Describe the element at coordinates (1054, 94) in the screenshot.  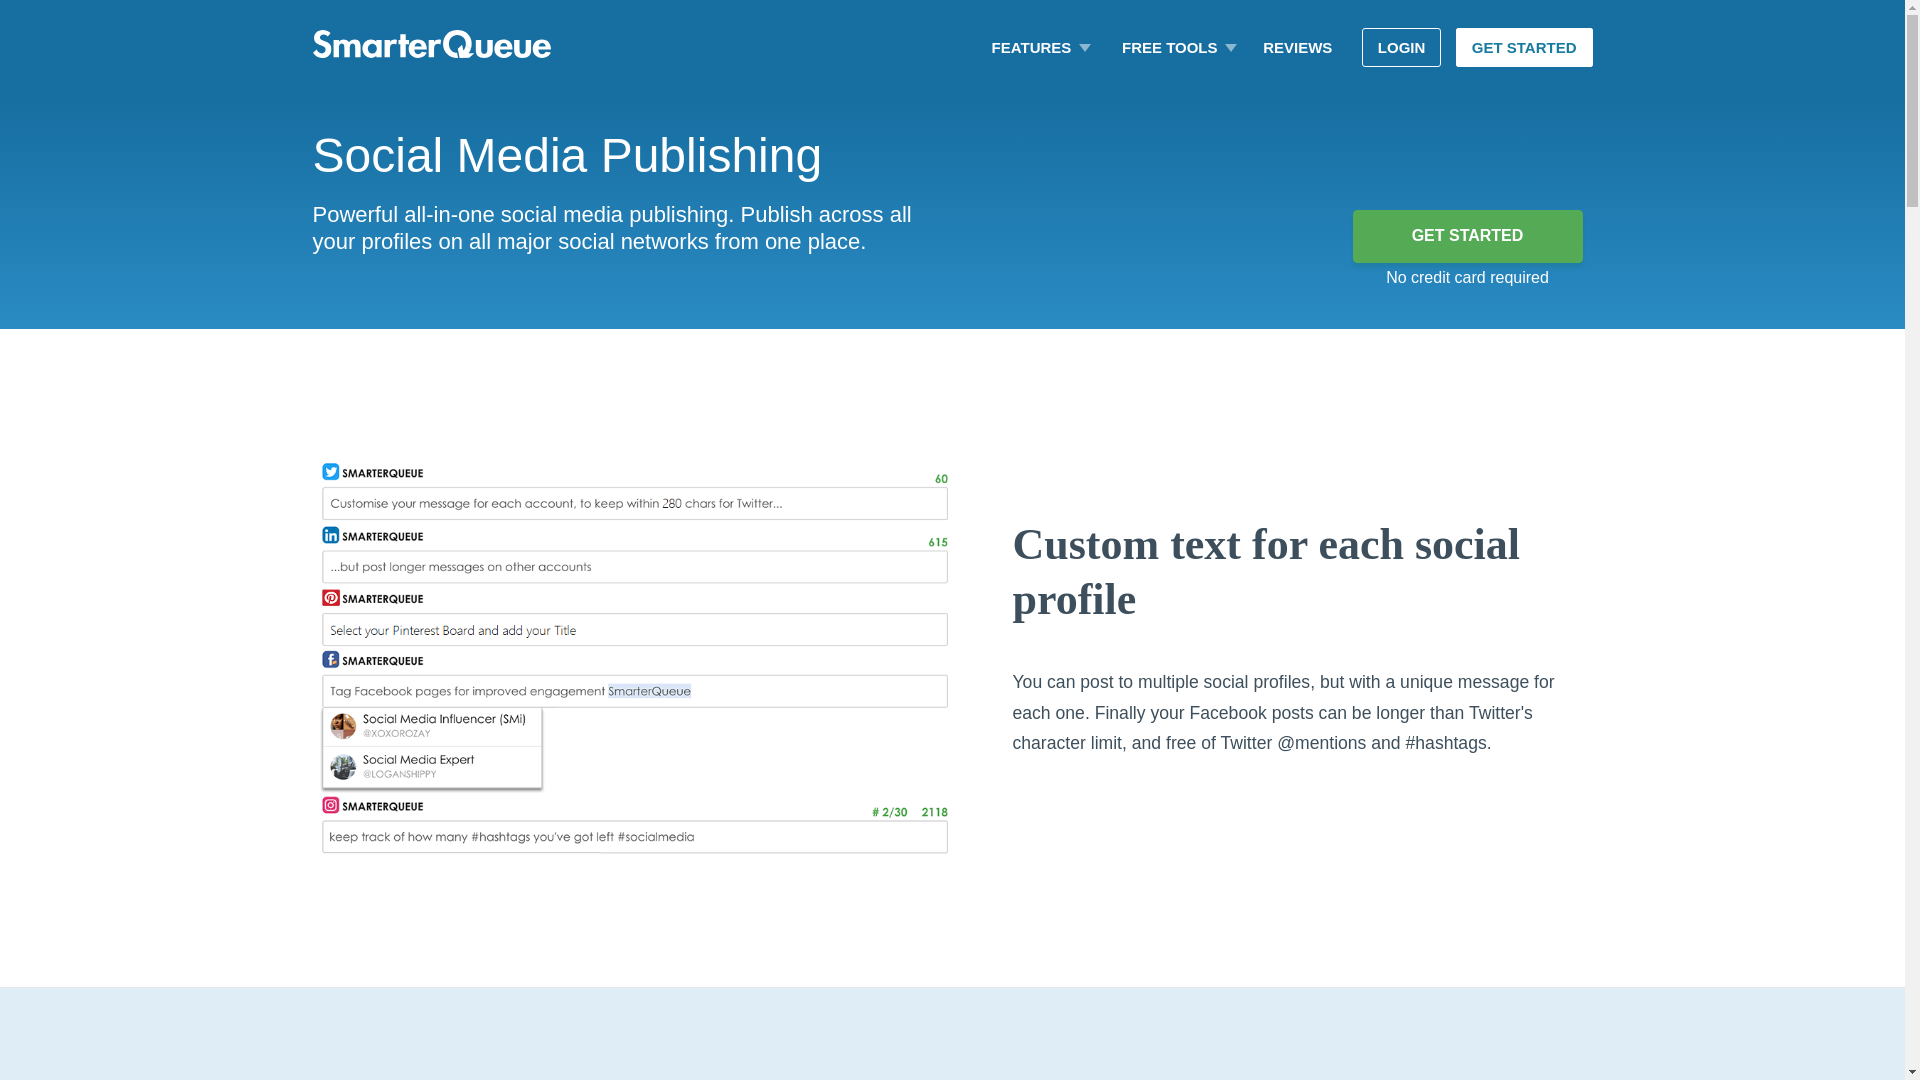
I see `Evergreen Recycling` at that location.